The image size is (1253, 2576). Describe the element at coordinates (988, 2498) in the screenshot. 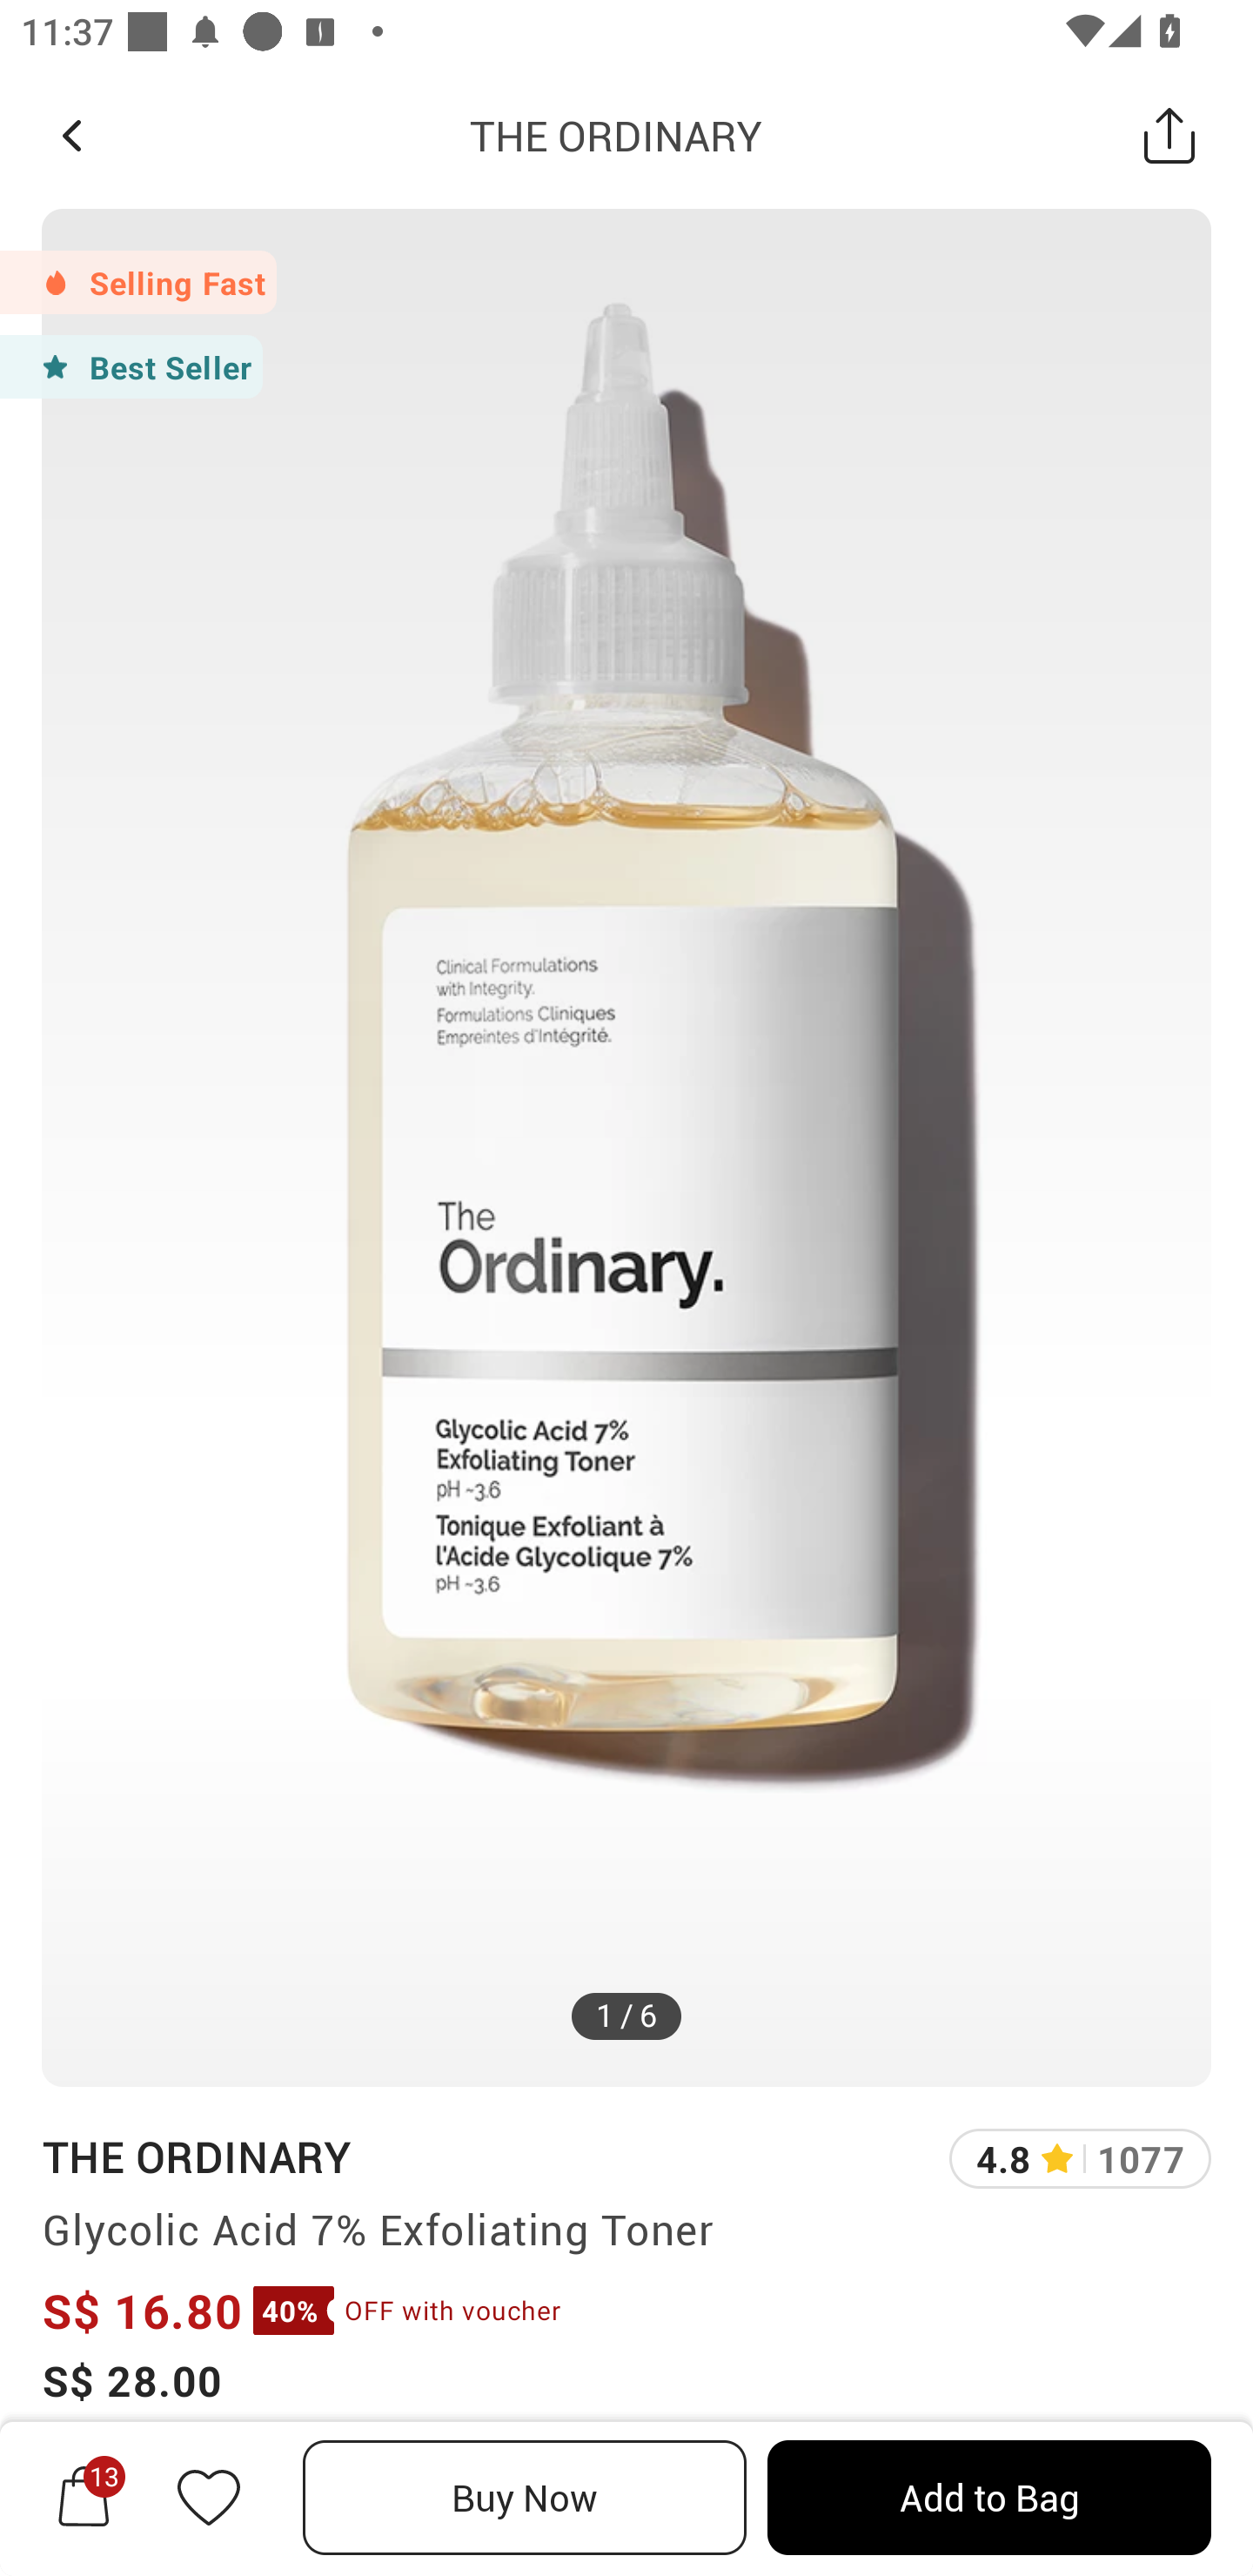

I see `Add to Bag` at that location.